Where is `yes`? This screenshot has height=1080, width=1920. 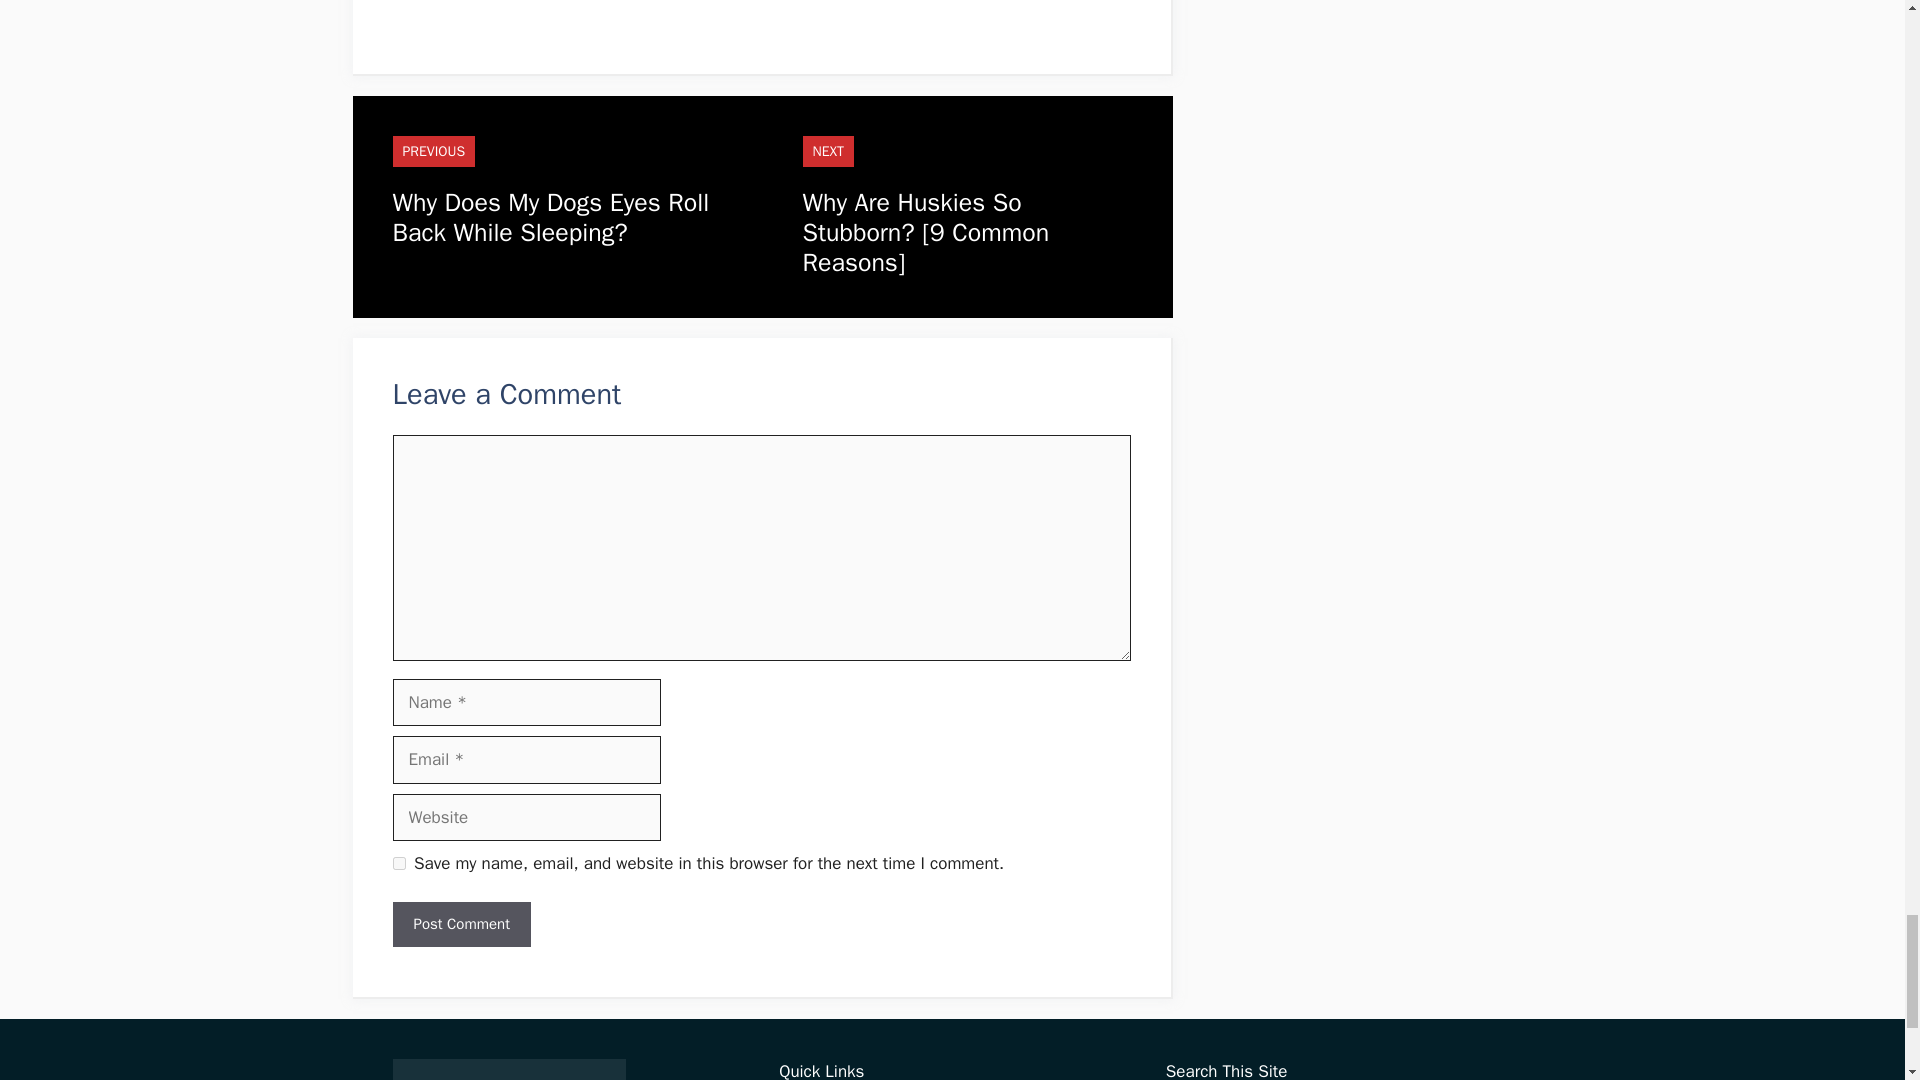 yes is located at coordinates (398, 864).